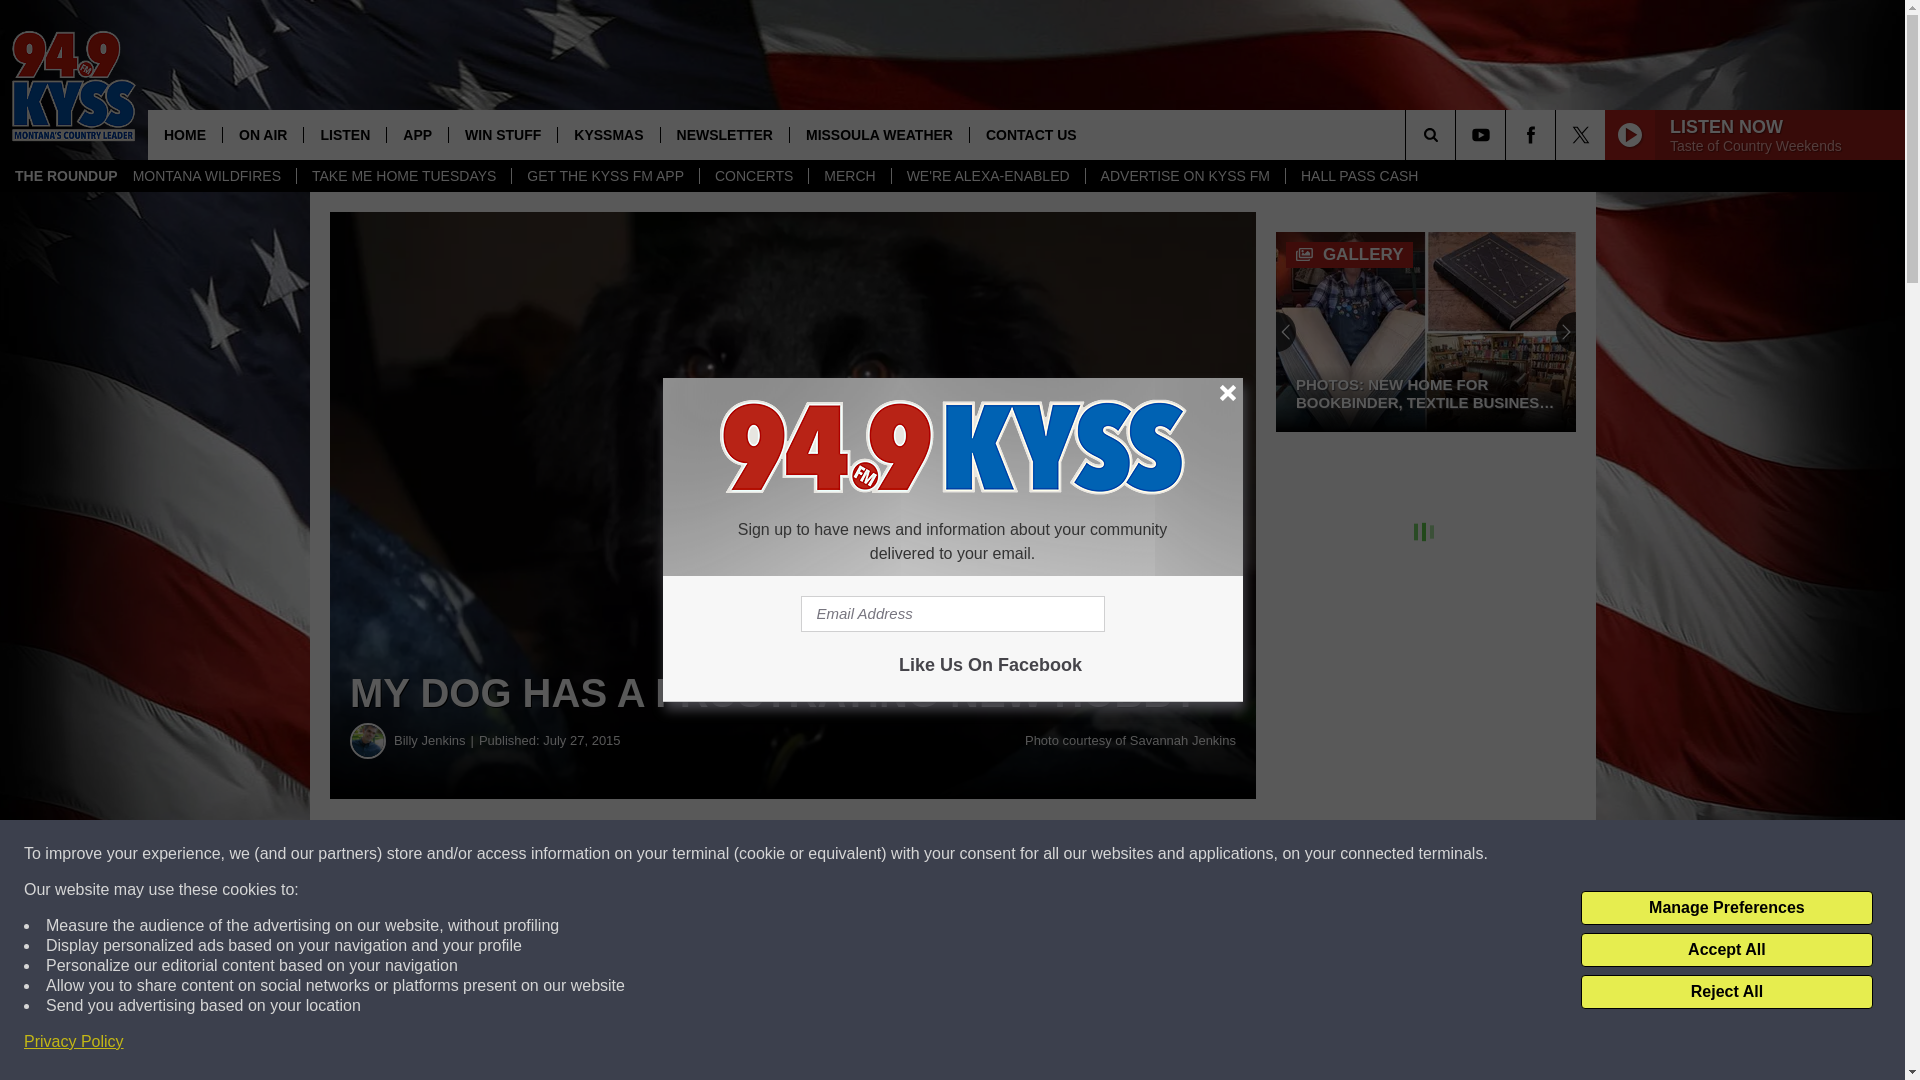  Describe the element at coordinates (1726, 950) in the screenshot. I see `Accept All` at that location.